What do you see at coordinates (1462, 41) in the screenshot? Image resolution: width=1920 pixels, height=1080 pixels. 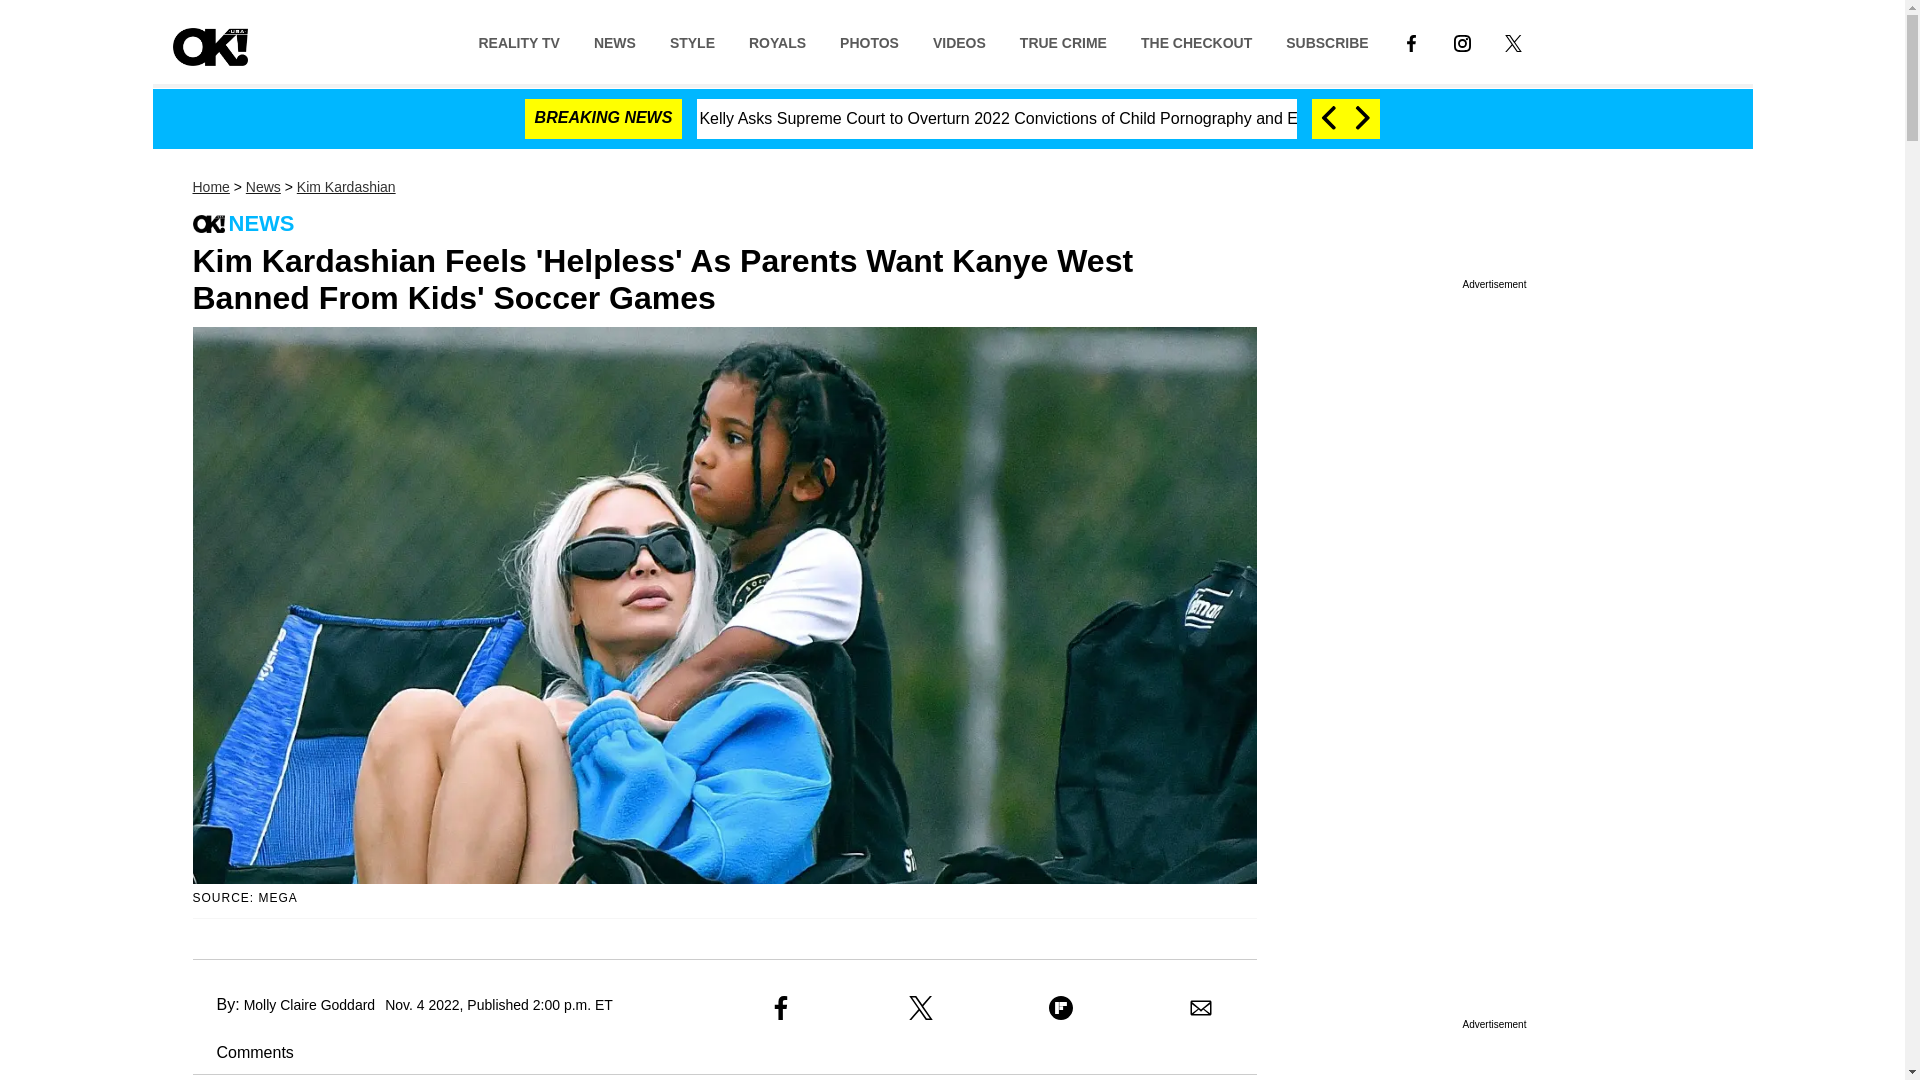 I see `LINK TO INSTAGRAM` at bounding box center [1462, 41].